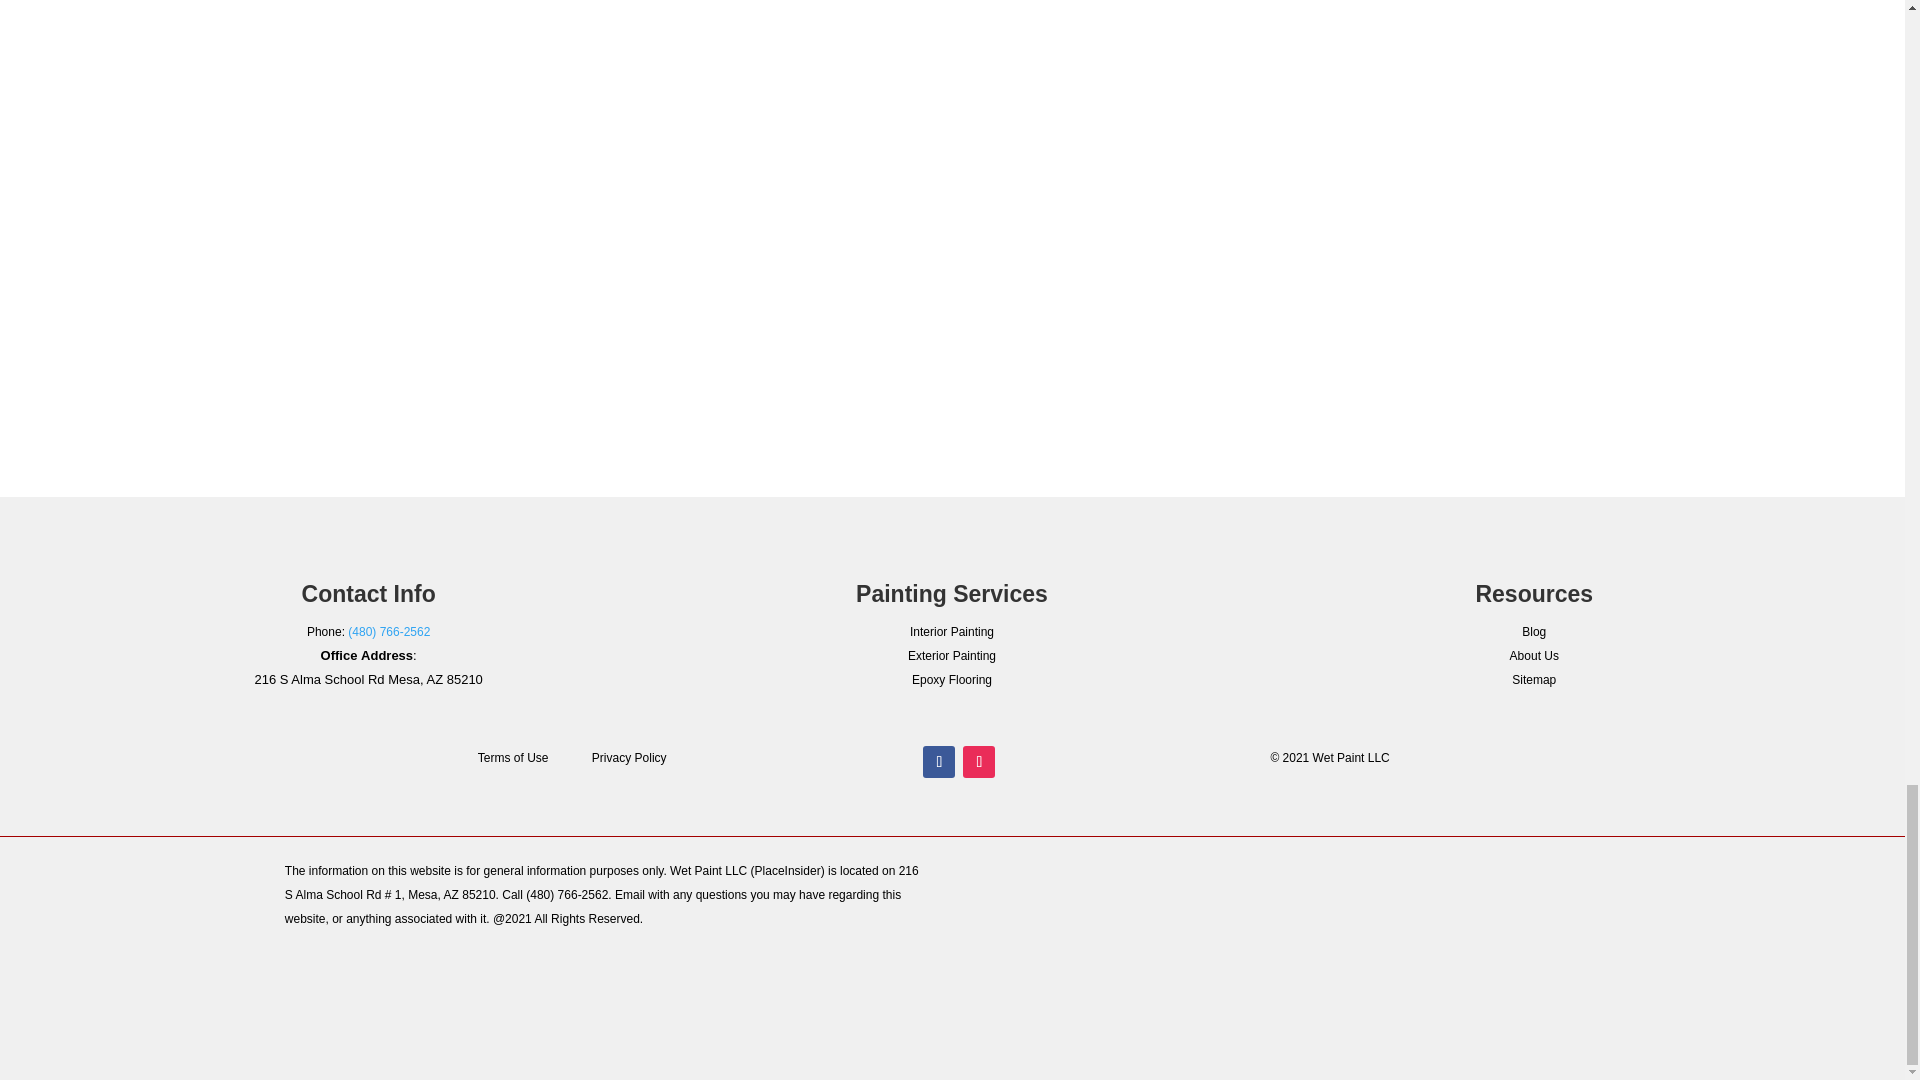  Describe the element at coordinates (952, 679) in the screenshot. I see `Epoxy Flooring` at that location.